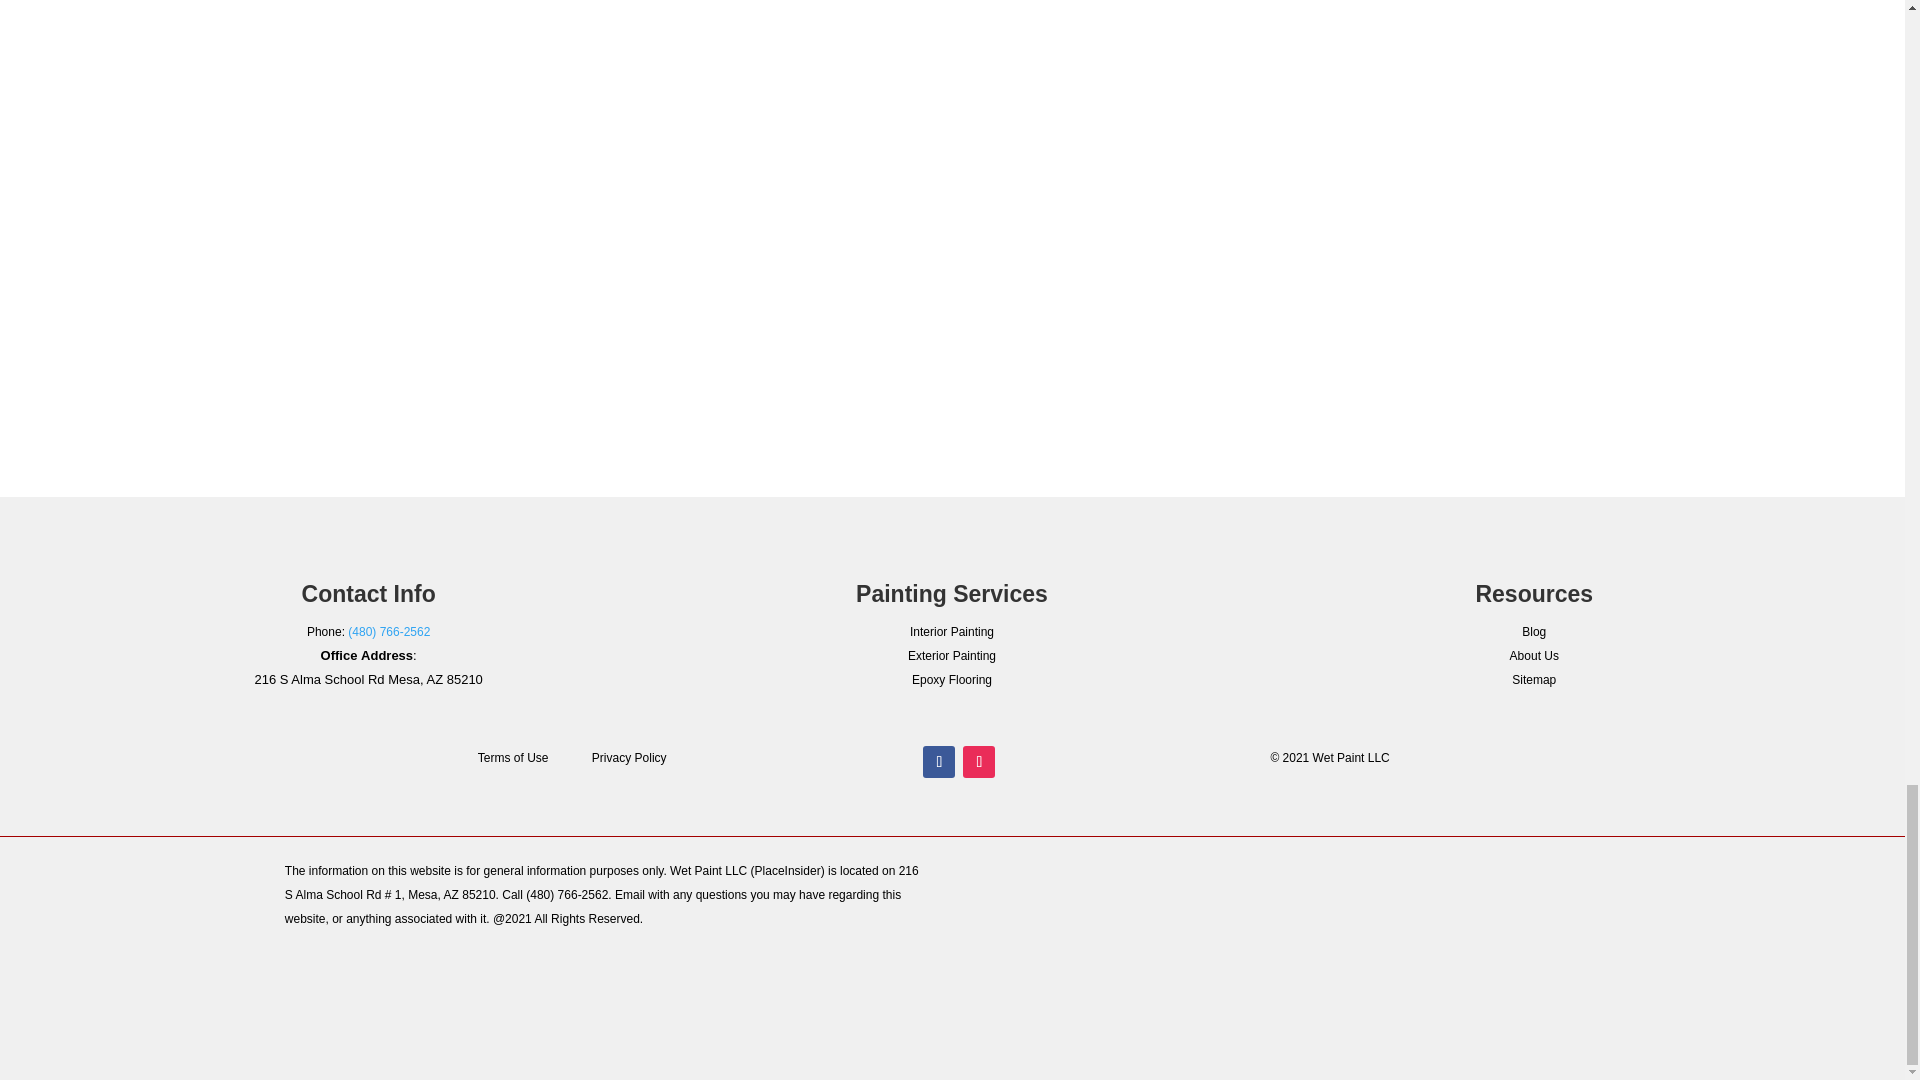  Describe the element at coordinates (952, 679) in the screenshot. I see `Epoxy Flooring` at that location.